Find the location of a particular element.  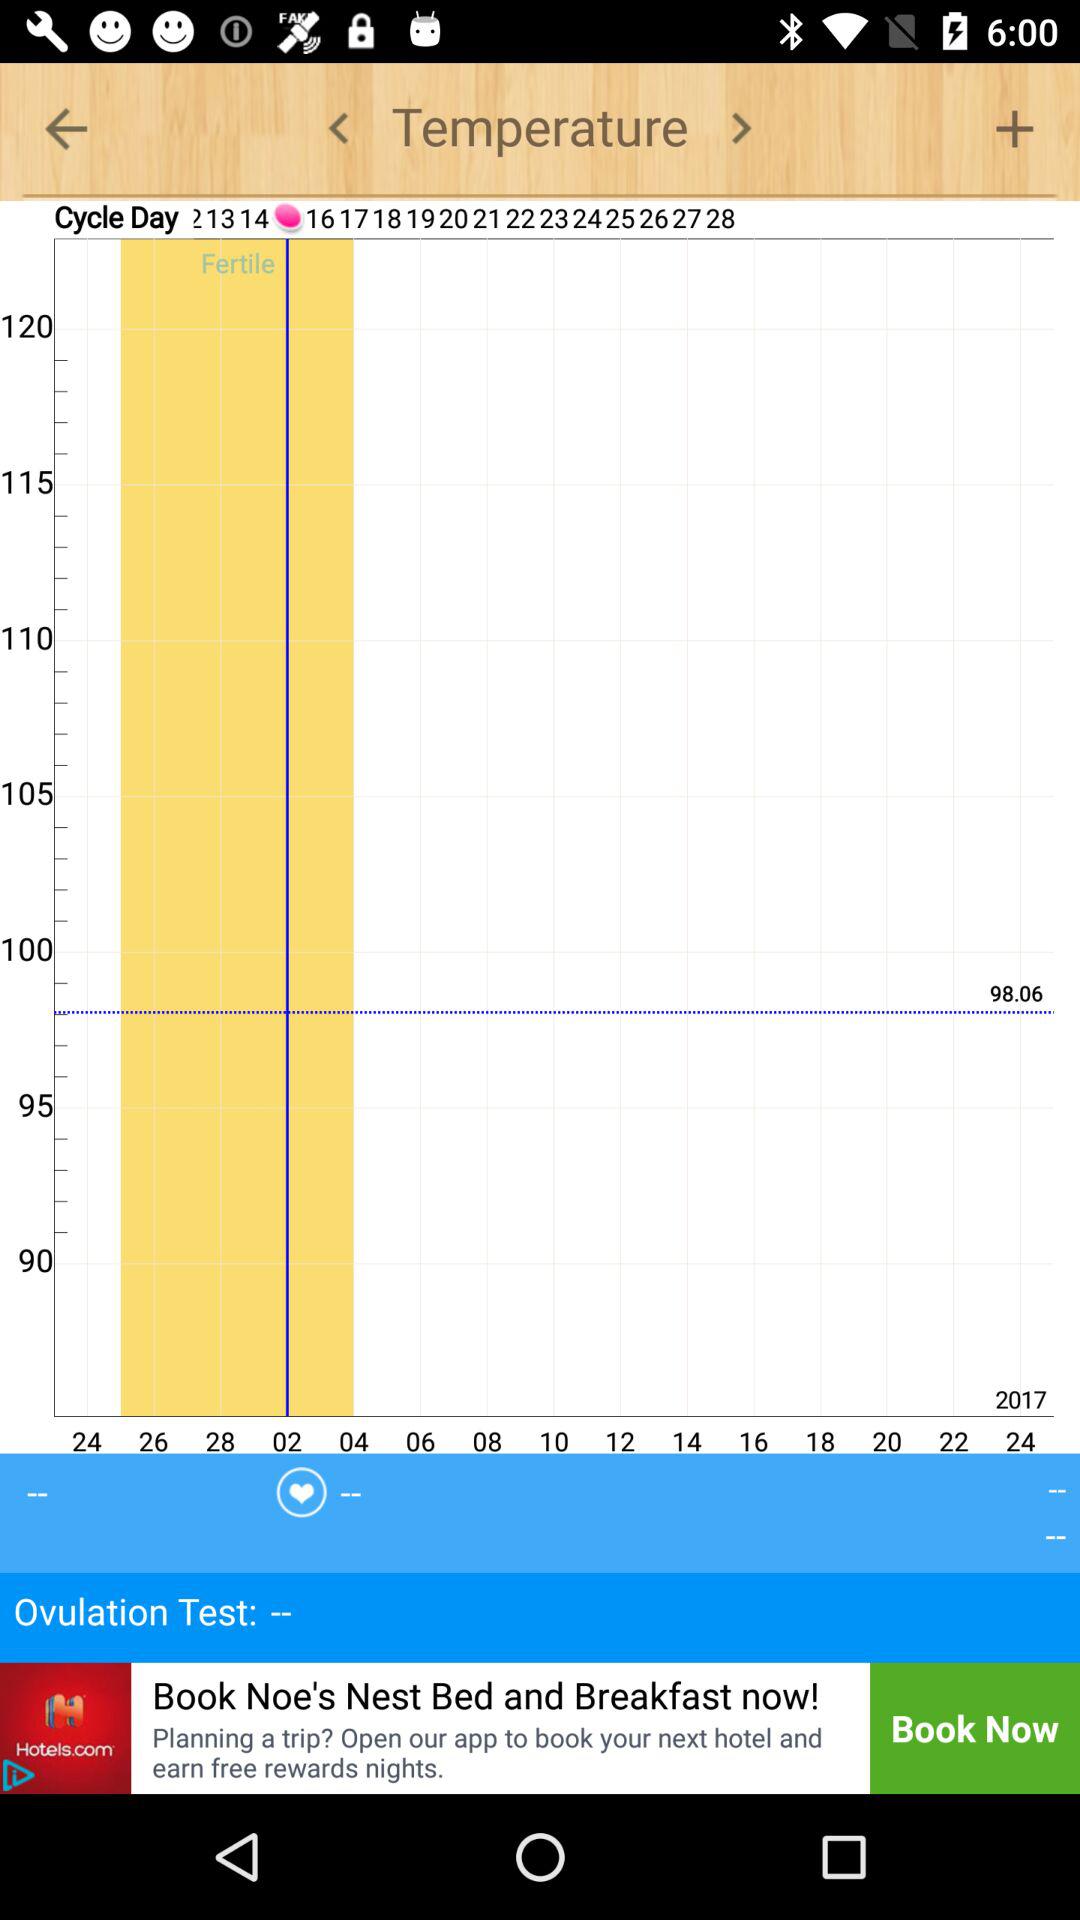

choose item below book noe s item is located at coordinates (498, 1752).